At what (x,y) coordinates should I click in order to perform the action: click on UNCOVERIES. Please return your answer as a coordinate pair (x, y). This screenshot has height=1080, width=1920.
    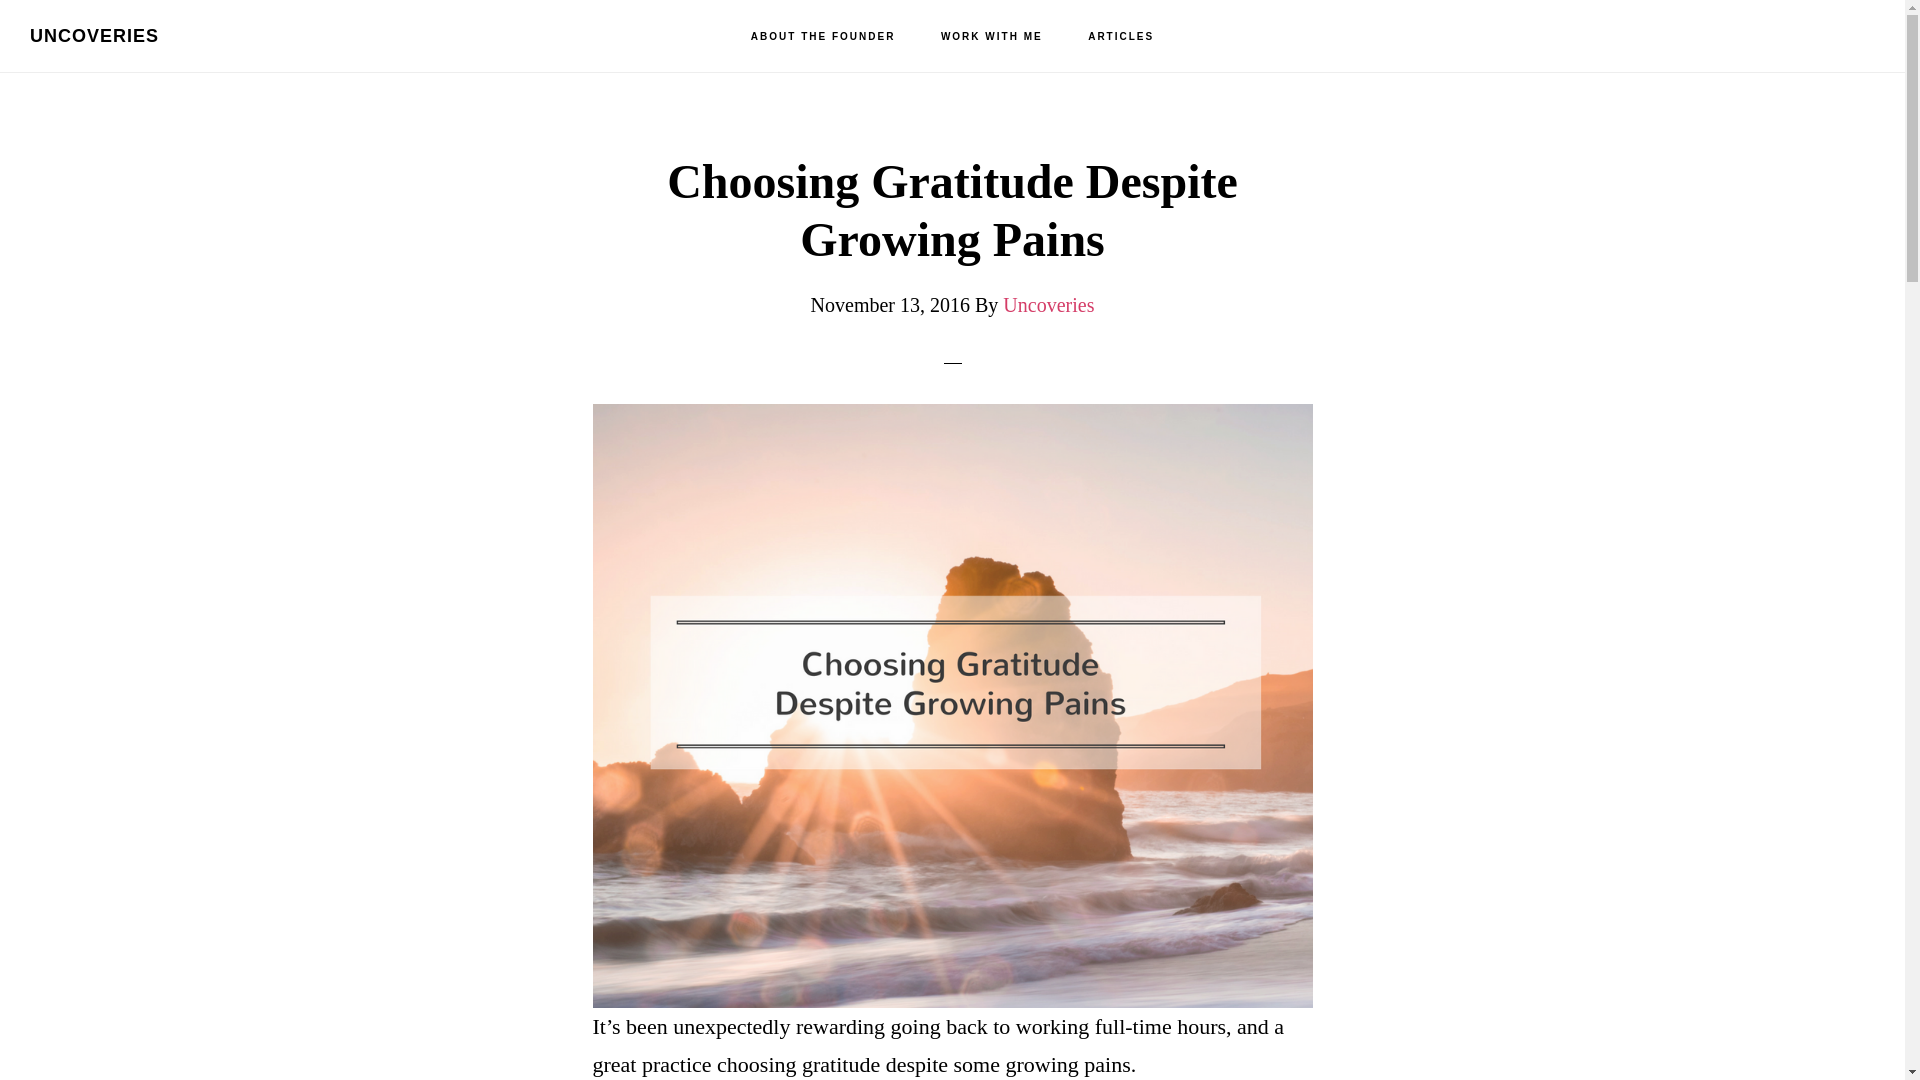
    Looking at the image, I should click on (94, 36).